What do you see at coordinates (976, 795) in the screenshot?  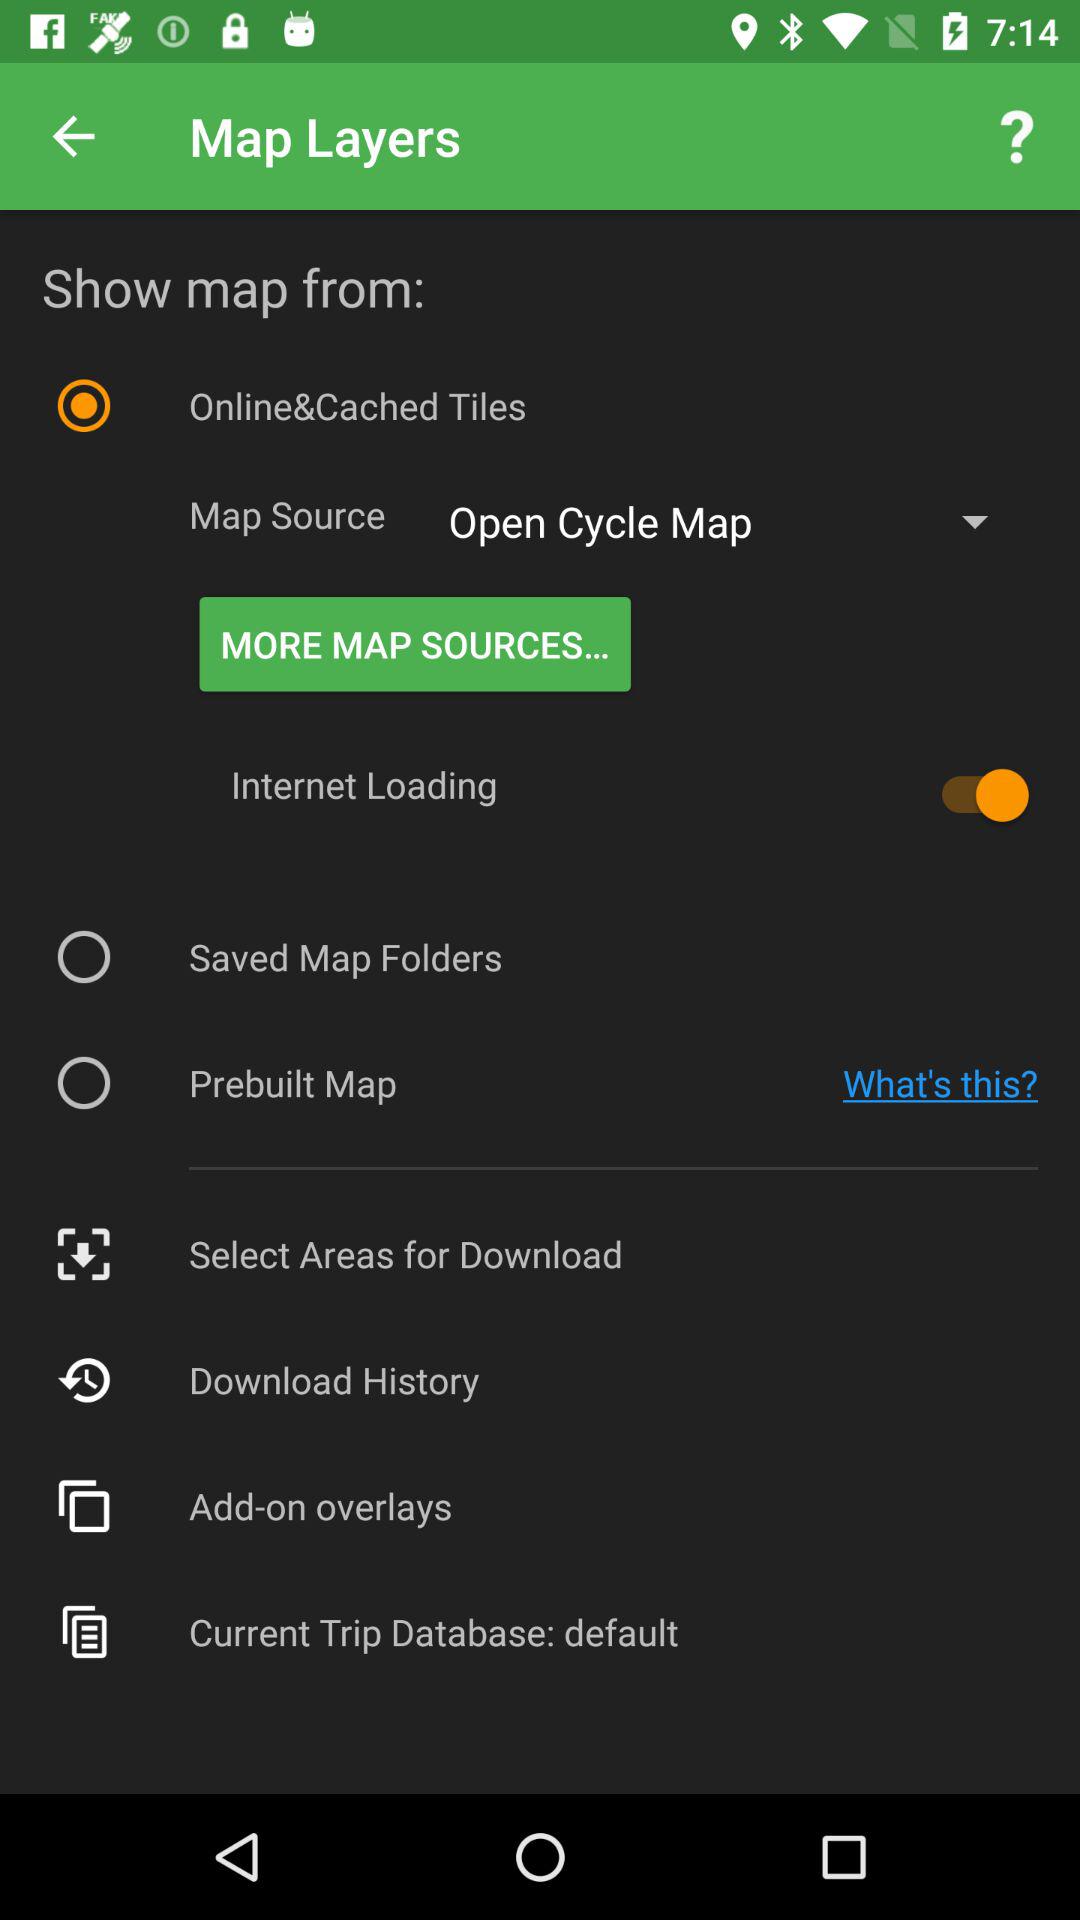 I see `tap item below open cycle map` at bounding box center [976, 795].